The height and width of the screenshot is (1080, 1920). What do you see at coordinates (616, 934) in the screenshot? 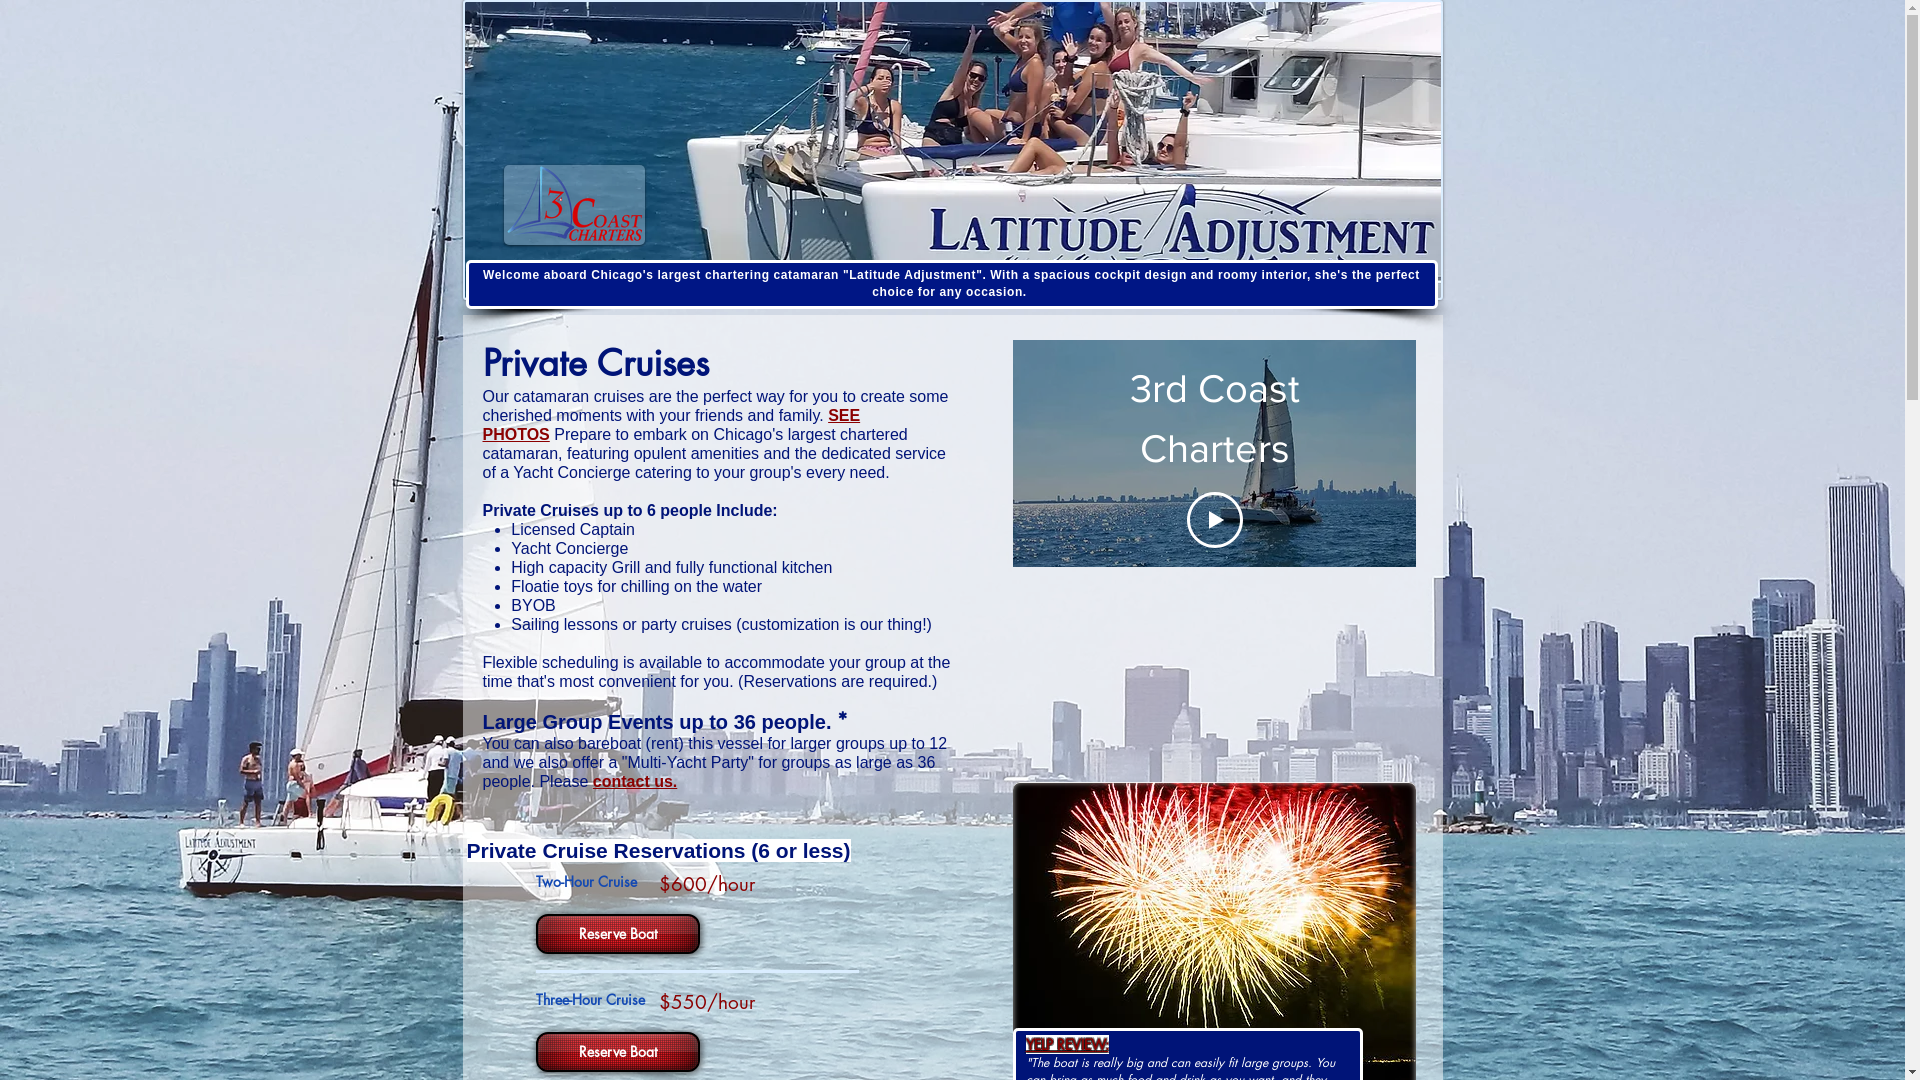
I see `Reserve Boat` at bounding box center [616, 934].